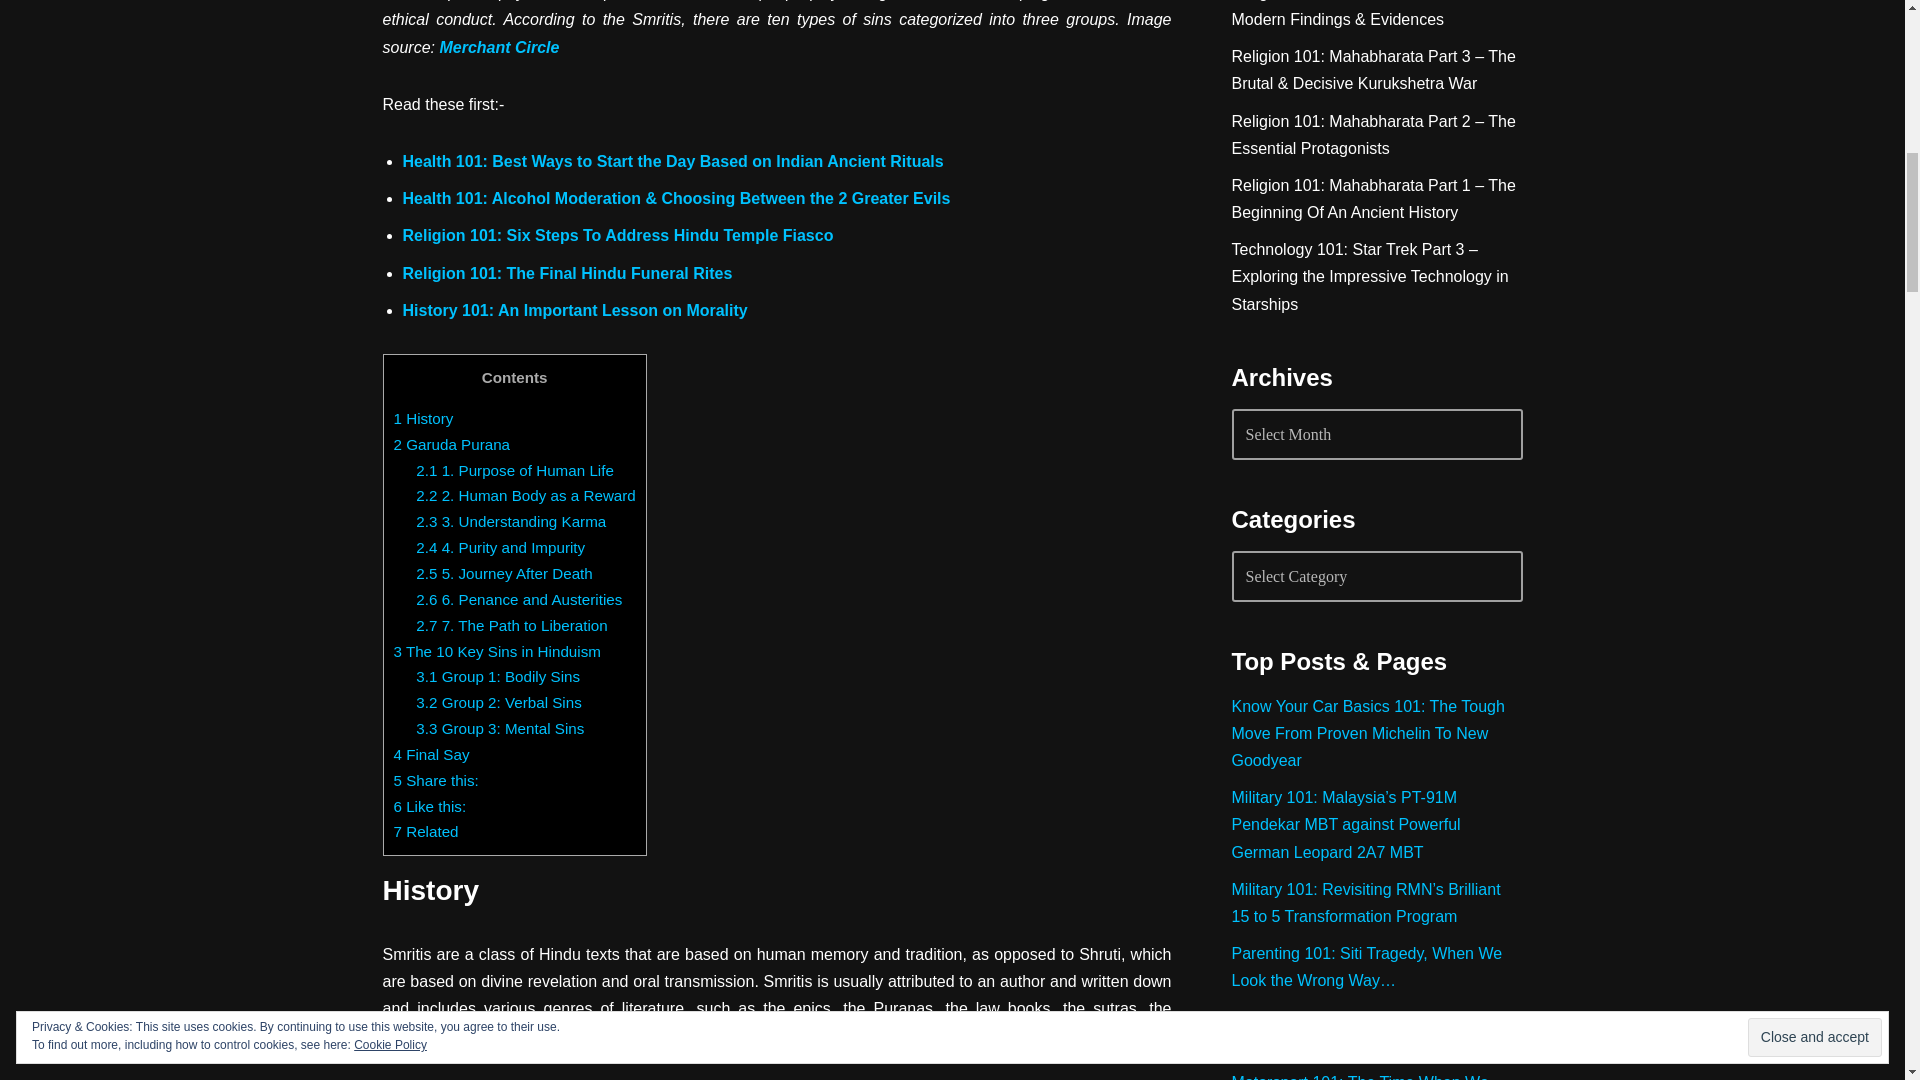  I want to click on Religion 101: The Final Hindu Funeral Rites, so click(566, 272).